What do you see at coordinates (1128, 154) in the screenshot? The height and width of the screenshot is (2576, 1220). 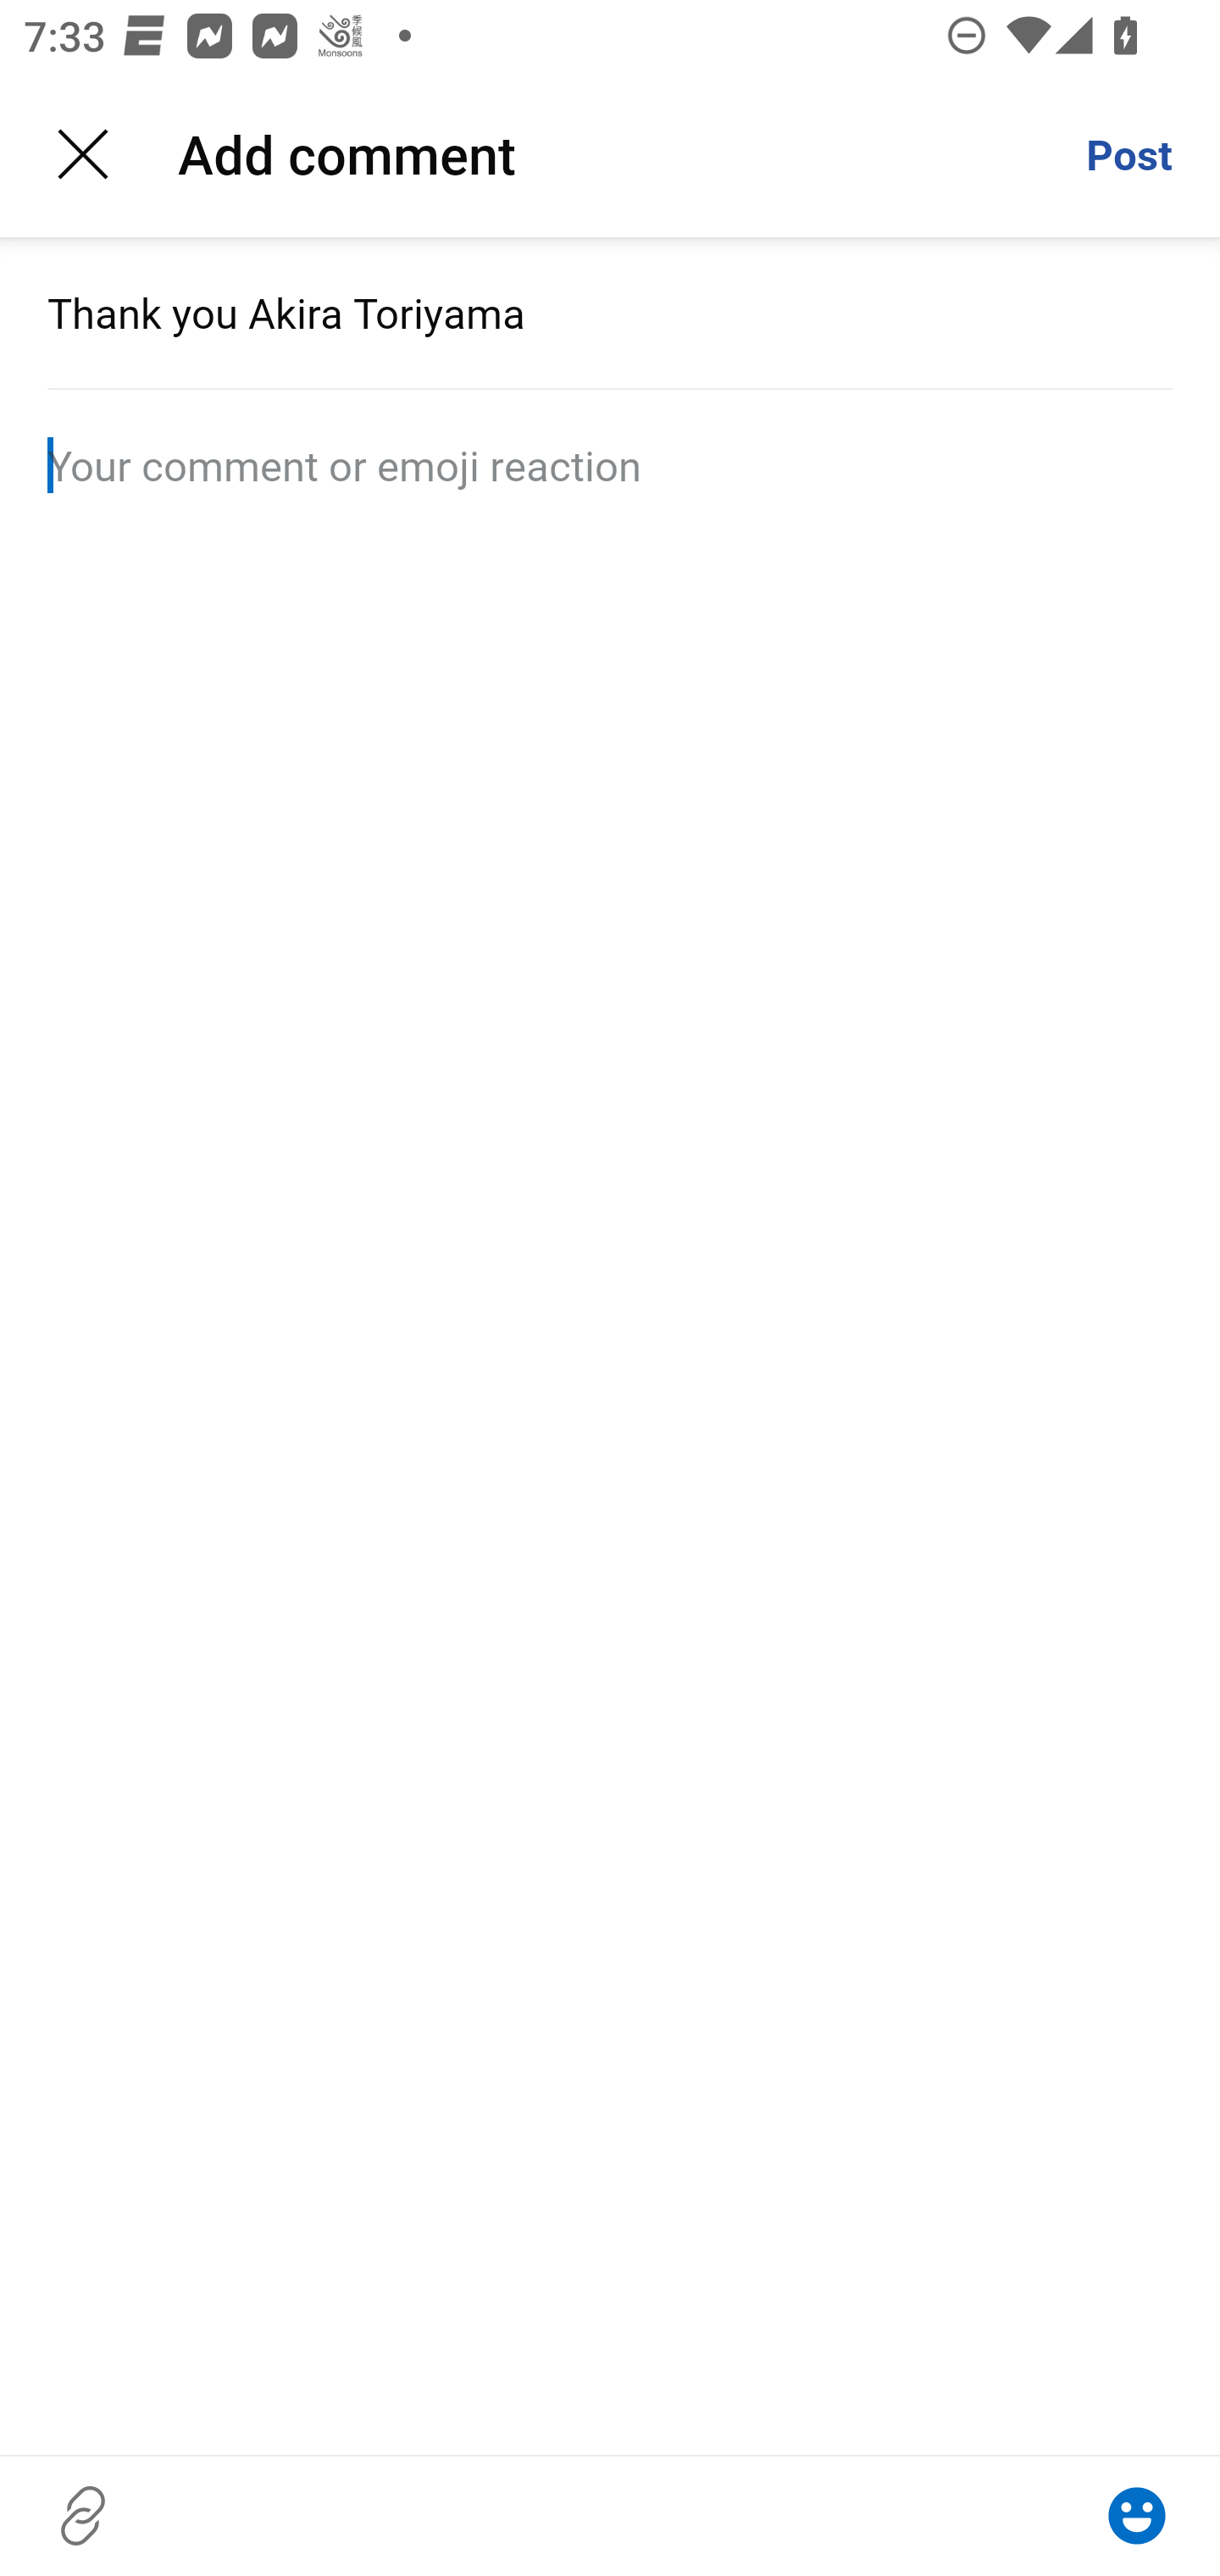 I see `Post` at bounding box center [1128, 154].